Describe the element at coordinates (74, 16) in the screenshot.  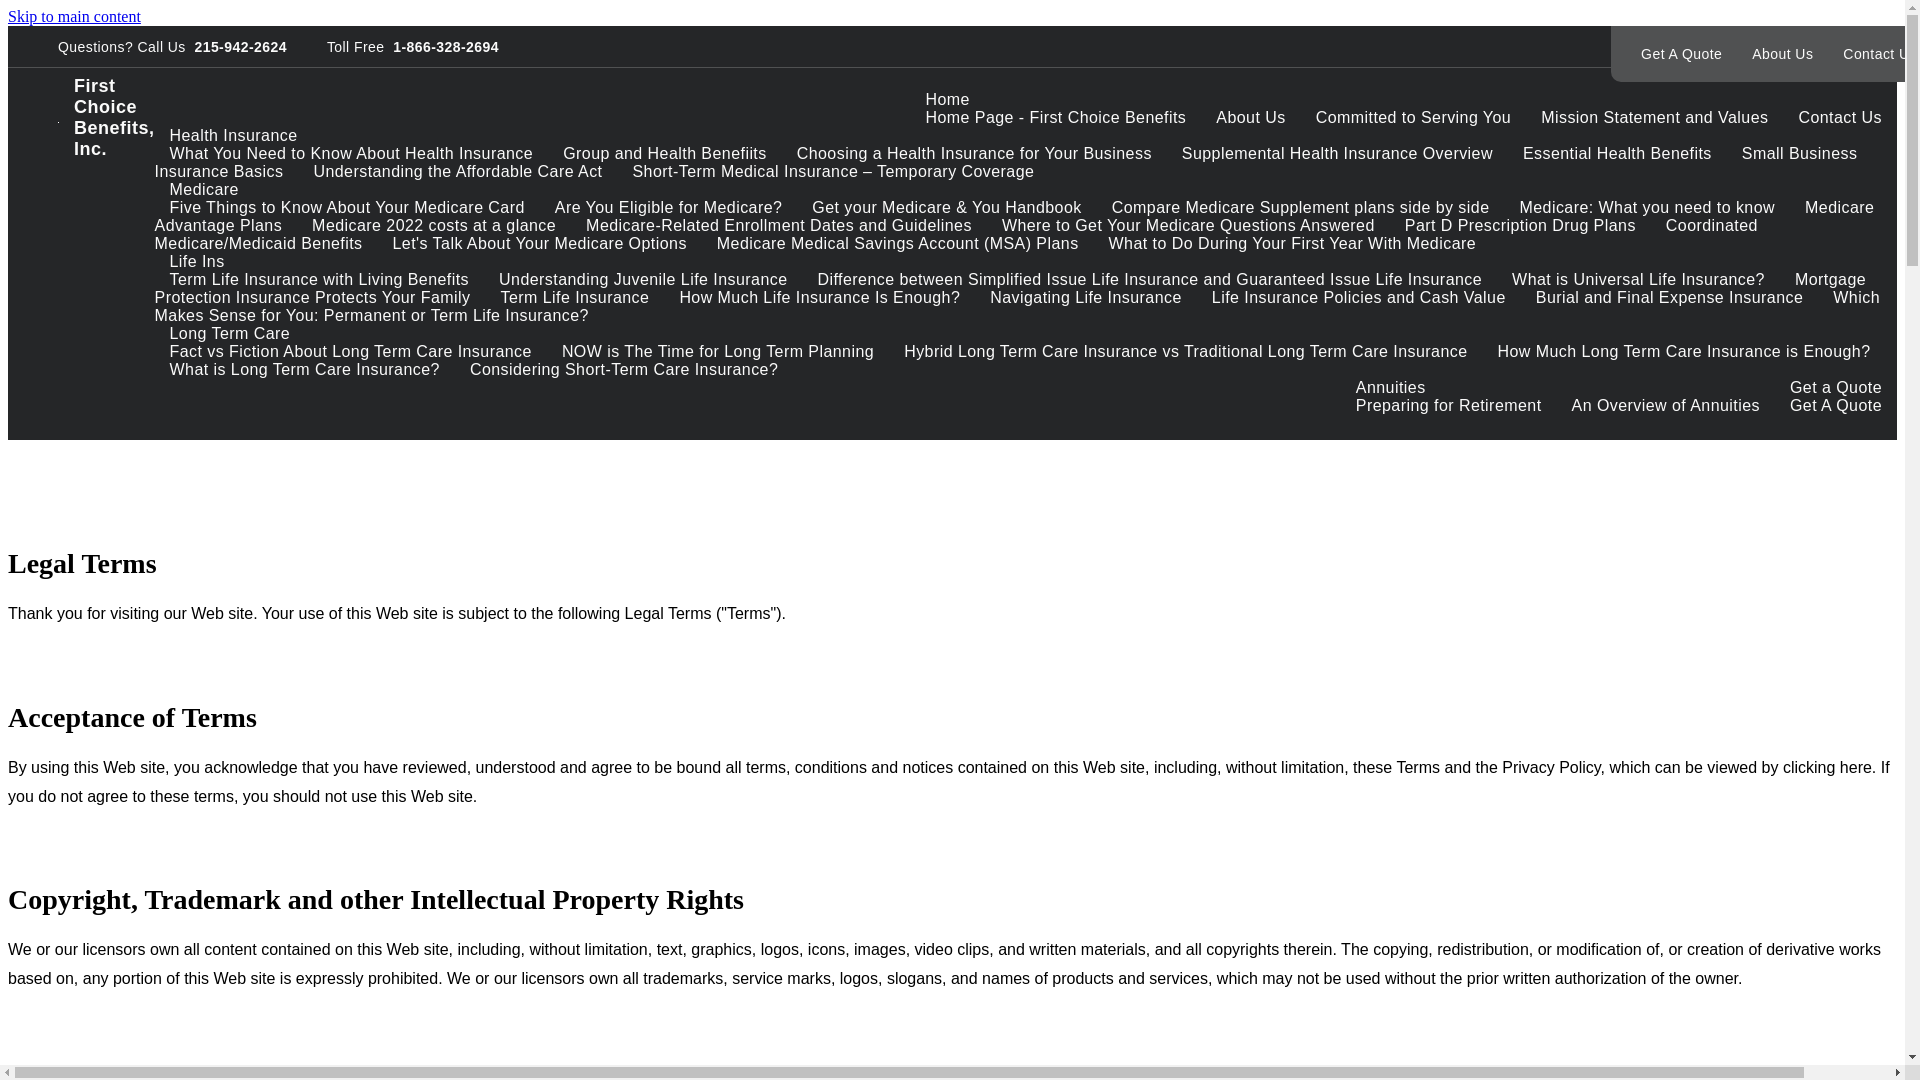
I see `Skip to main content` at that location.